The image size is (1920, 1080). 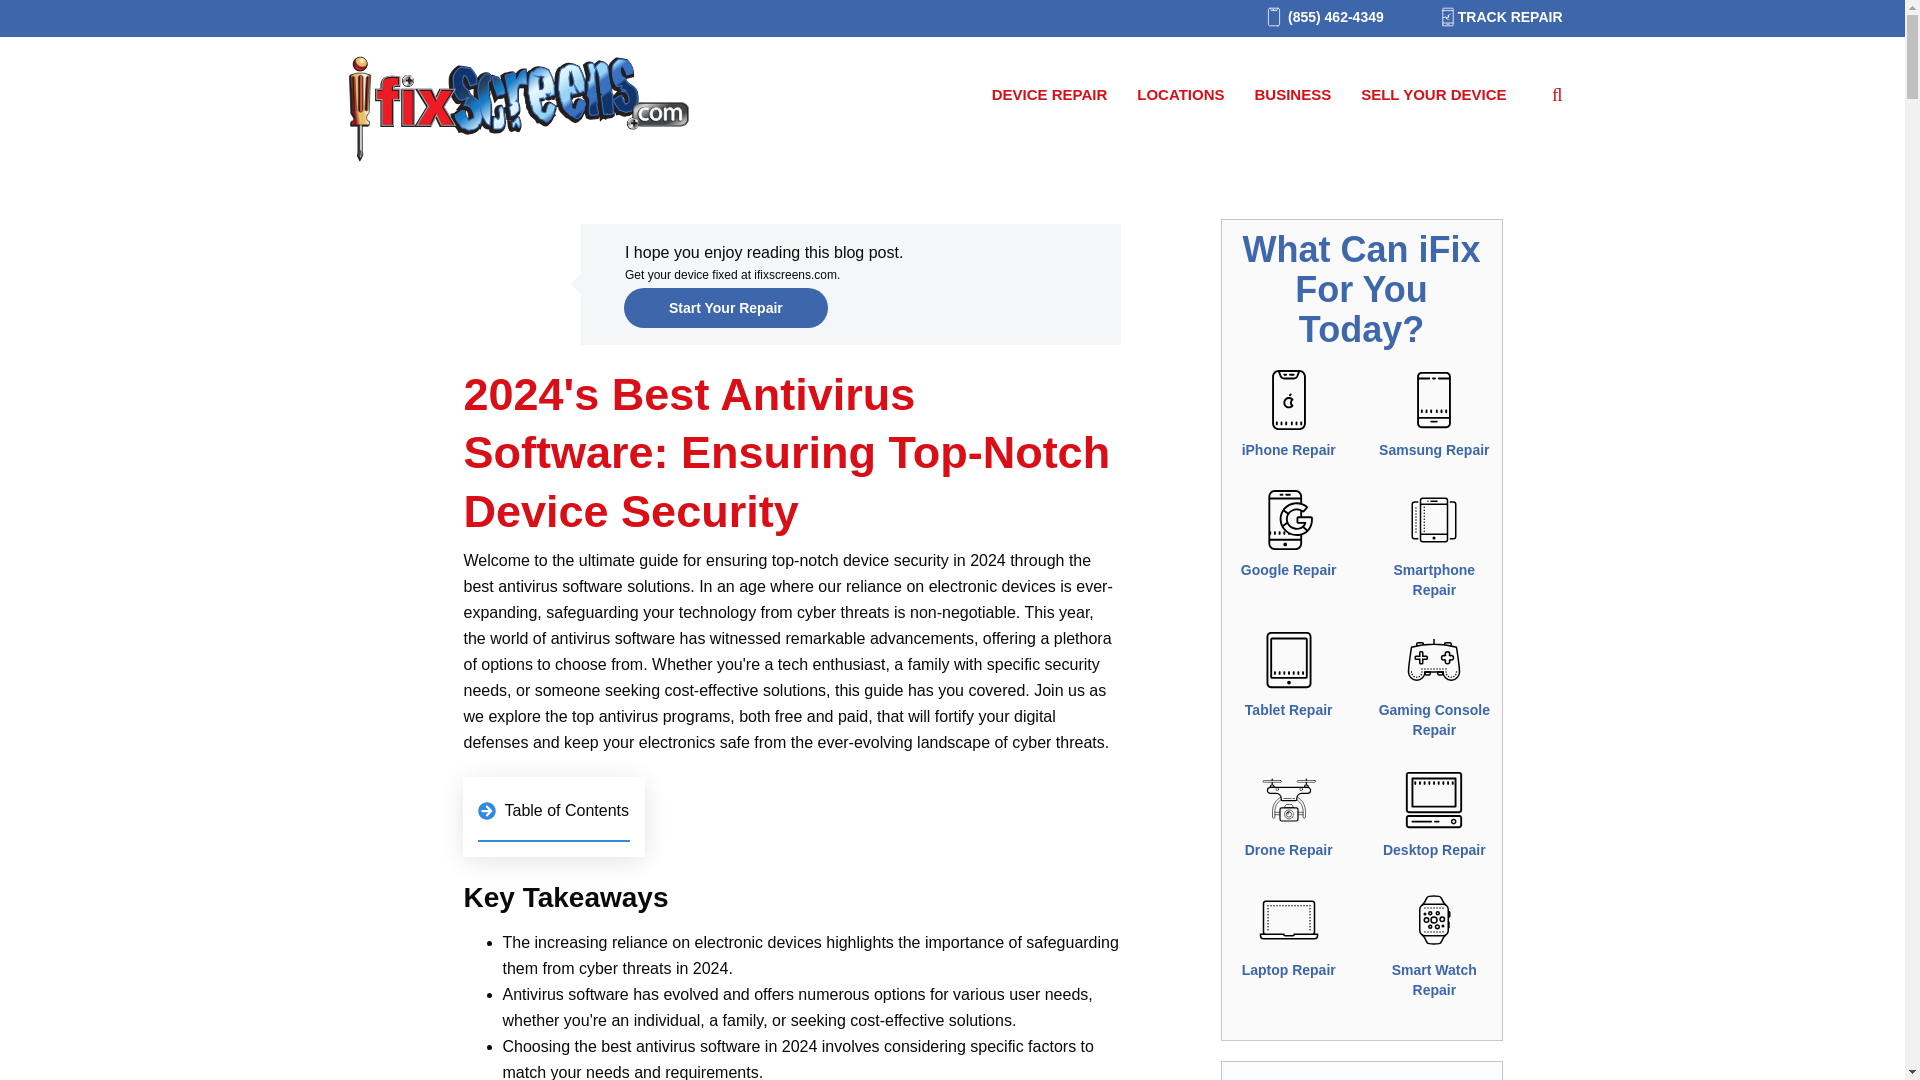 What do you see at coordinates (1433, 95) in the screenshot?
I see `SELL YOUR DEVICE` at bounding box center [1433, 95].